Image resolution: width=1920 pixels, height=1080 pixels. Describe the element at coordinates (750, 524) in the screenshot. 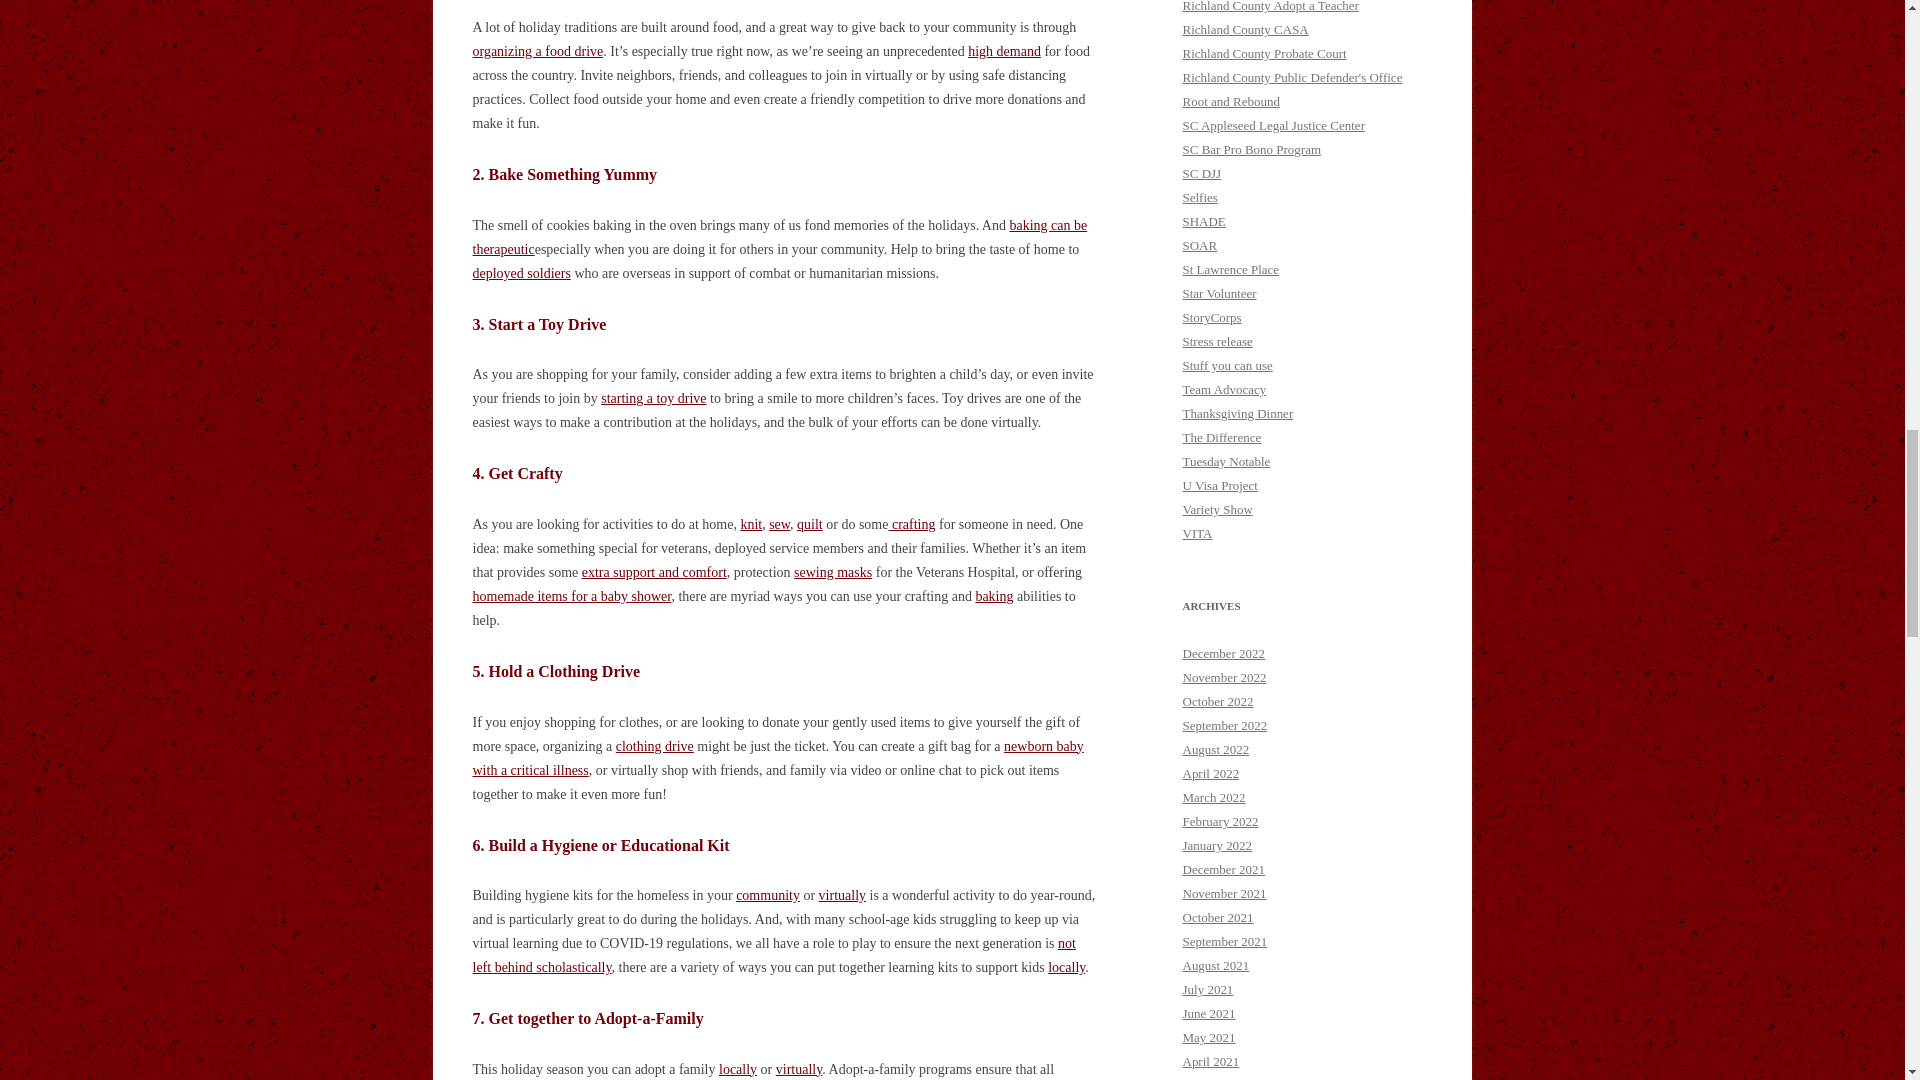

I see `knit` at that location.